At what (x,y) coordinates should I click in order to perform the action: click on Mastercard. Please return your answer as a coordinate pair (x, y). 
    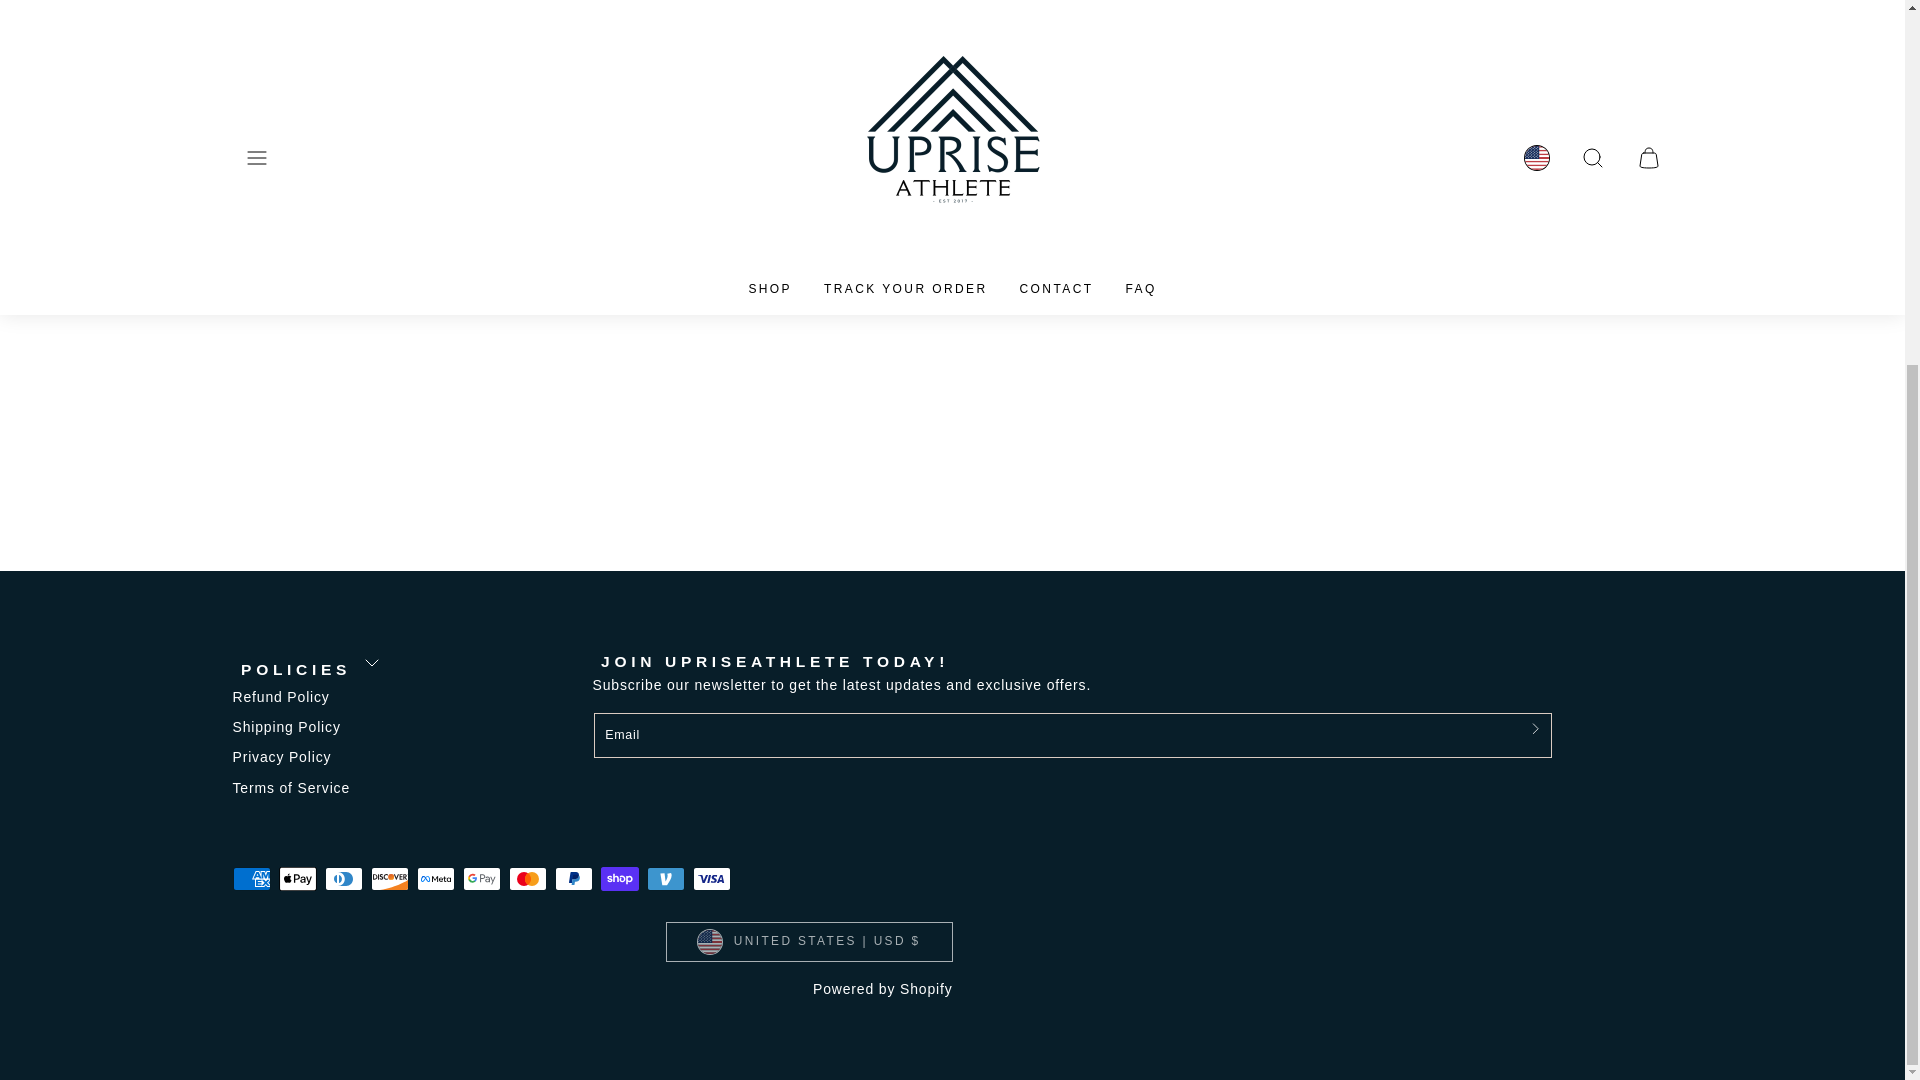
    Looking at the image, I should click on (526, 879).